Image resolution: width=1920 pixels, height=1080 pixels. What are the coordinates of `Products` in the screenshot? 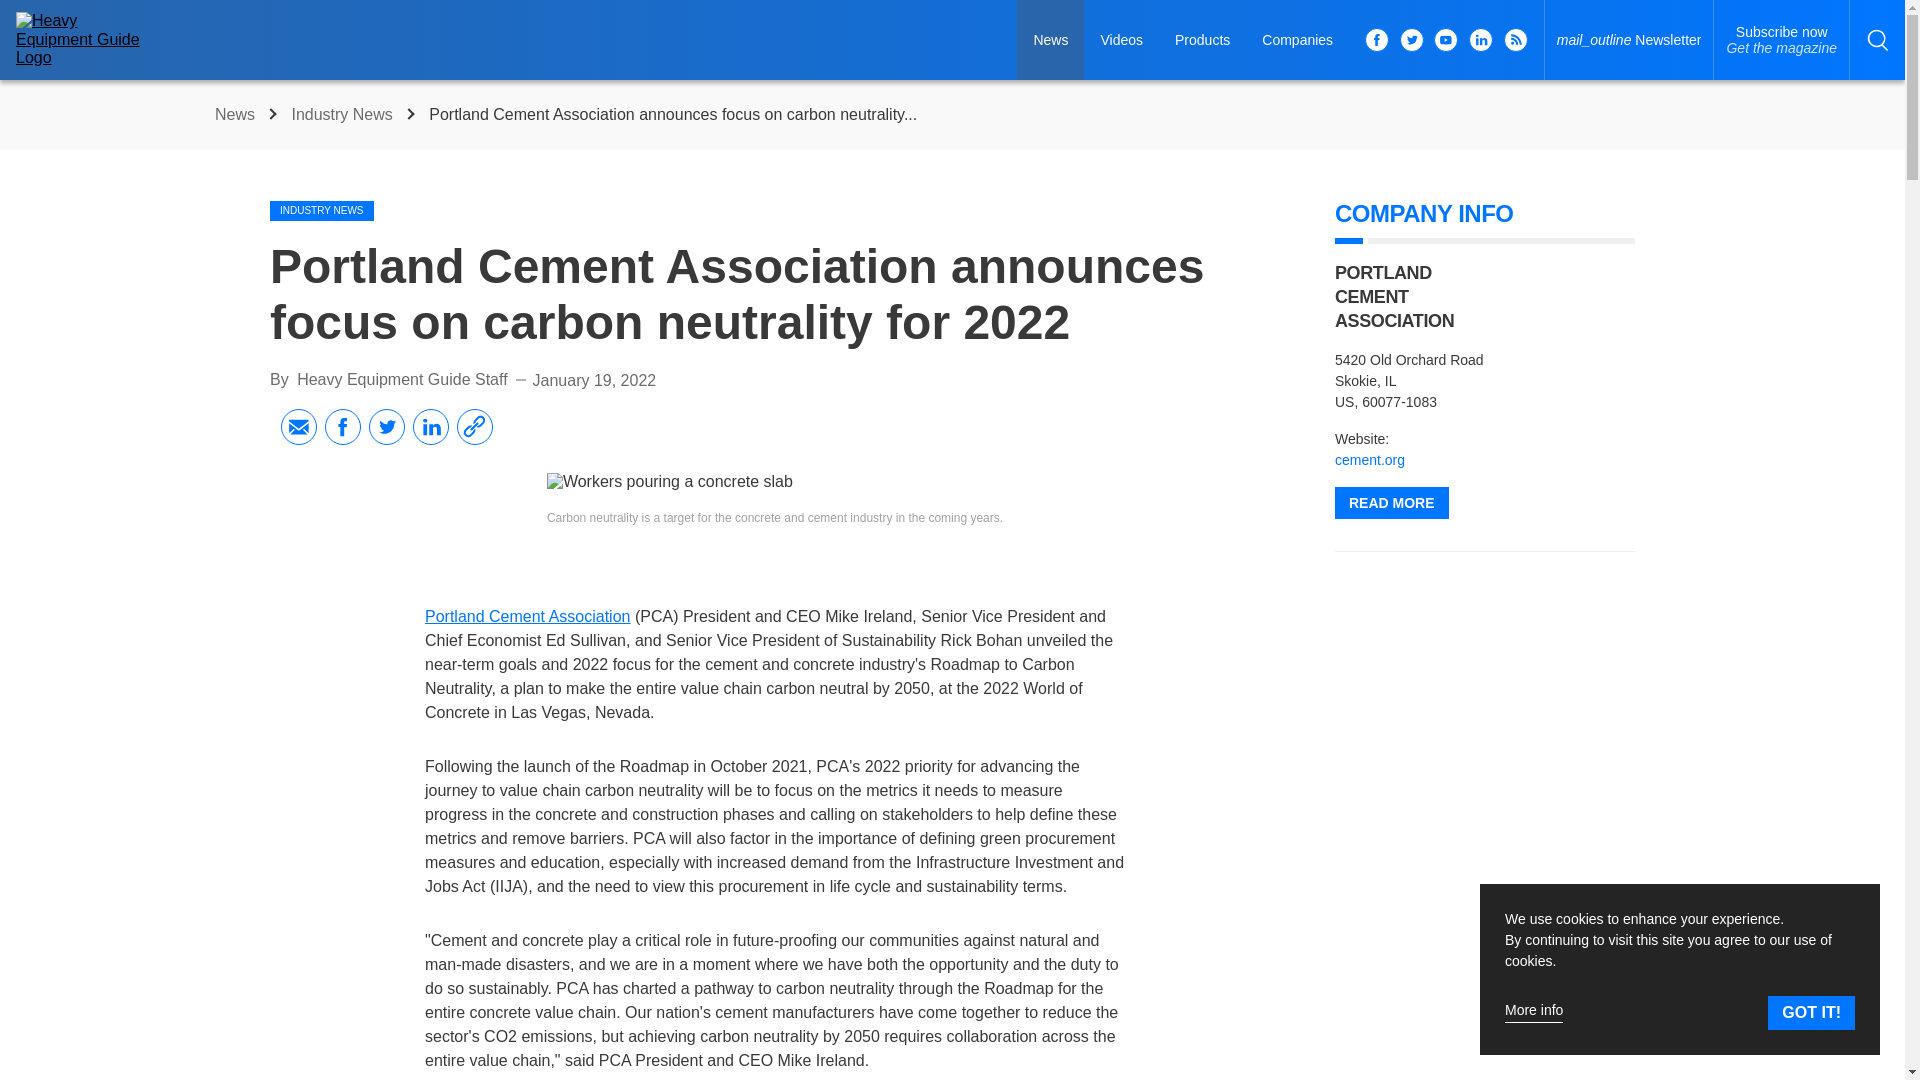 It's located at (1298, 40).